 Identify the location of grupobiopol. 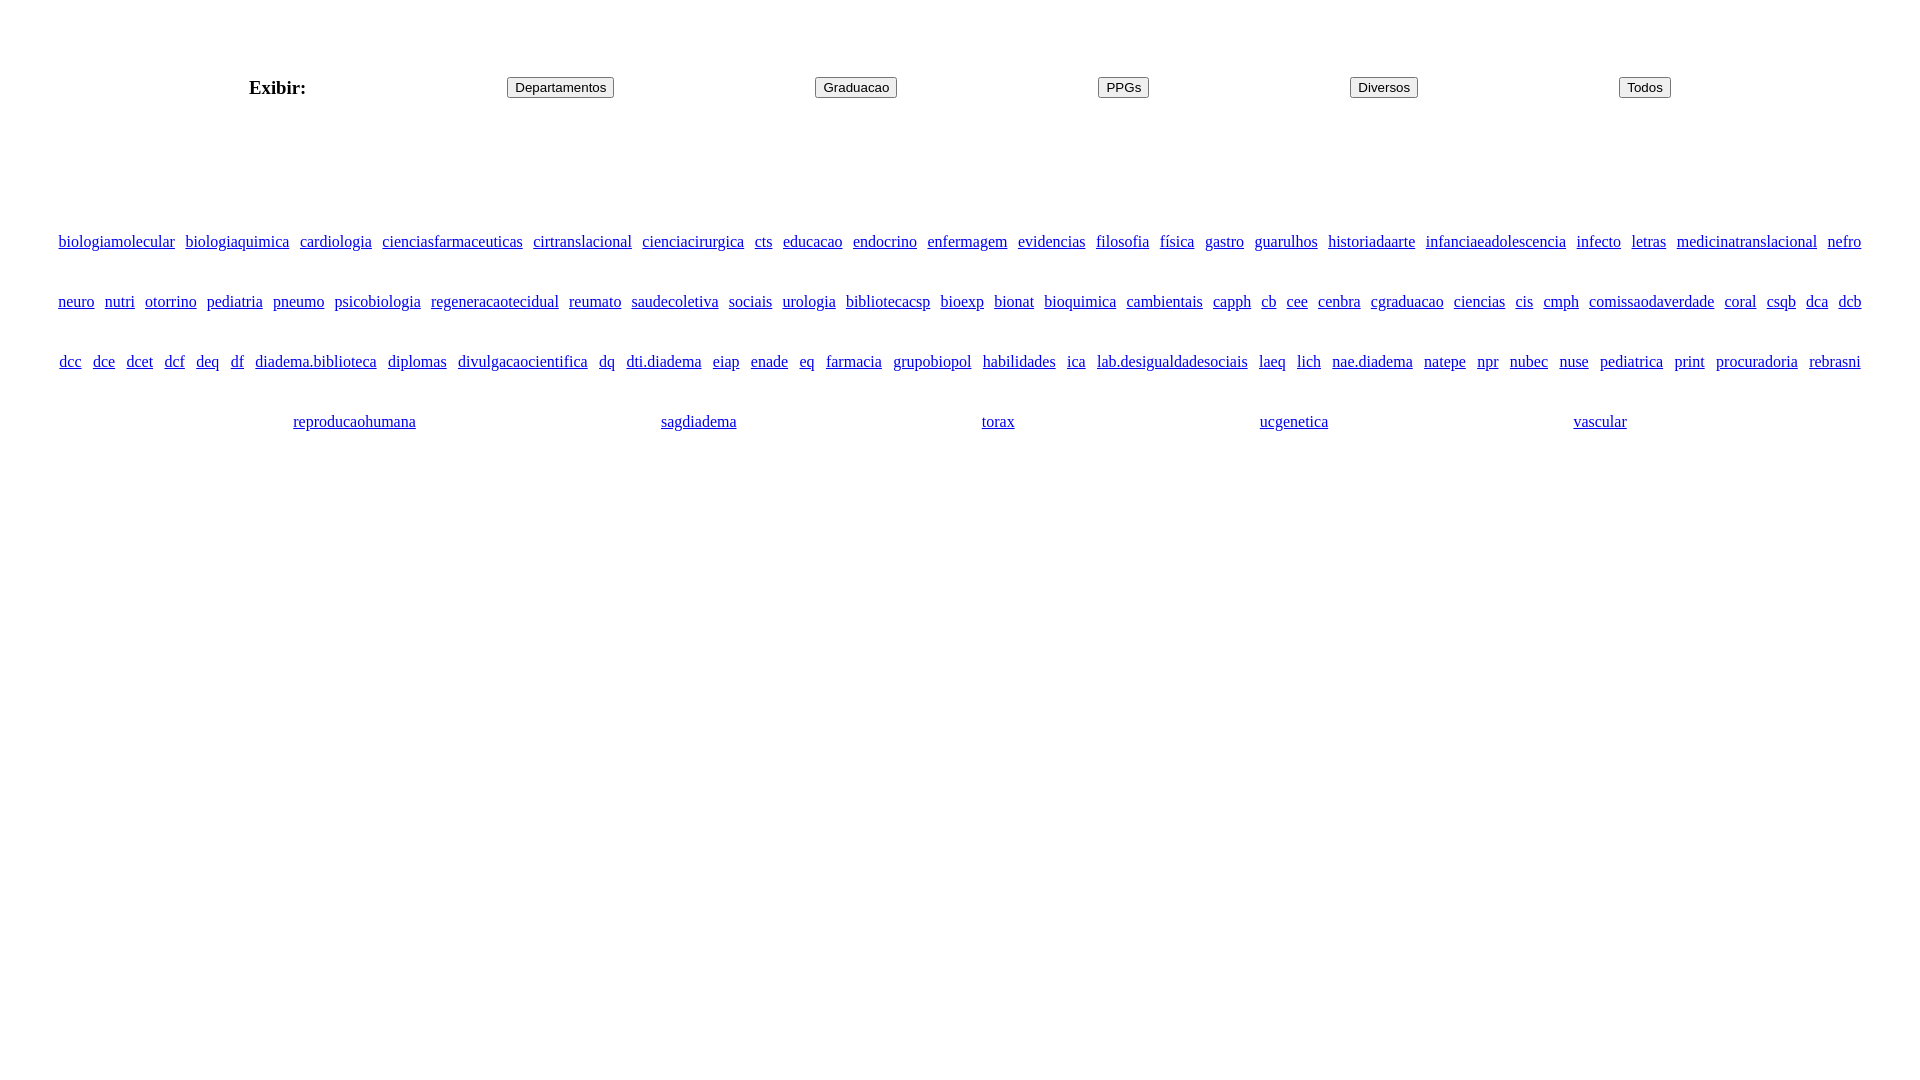
(932, 362).